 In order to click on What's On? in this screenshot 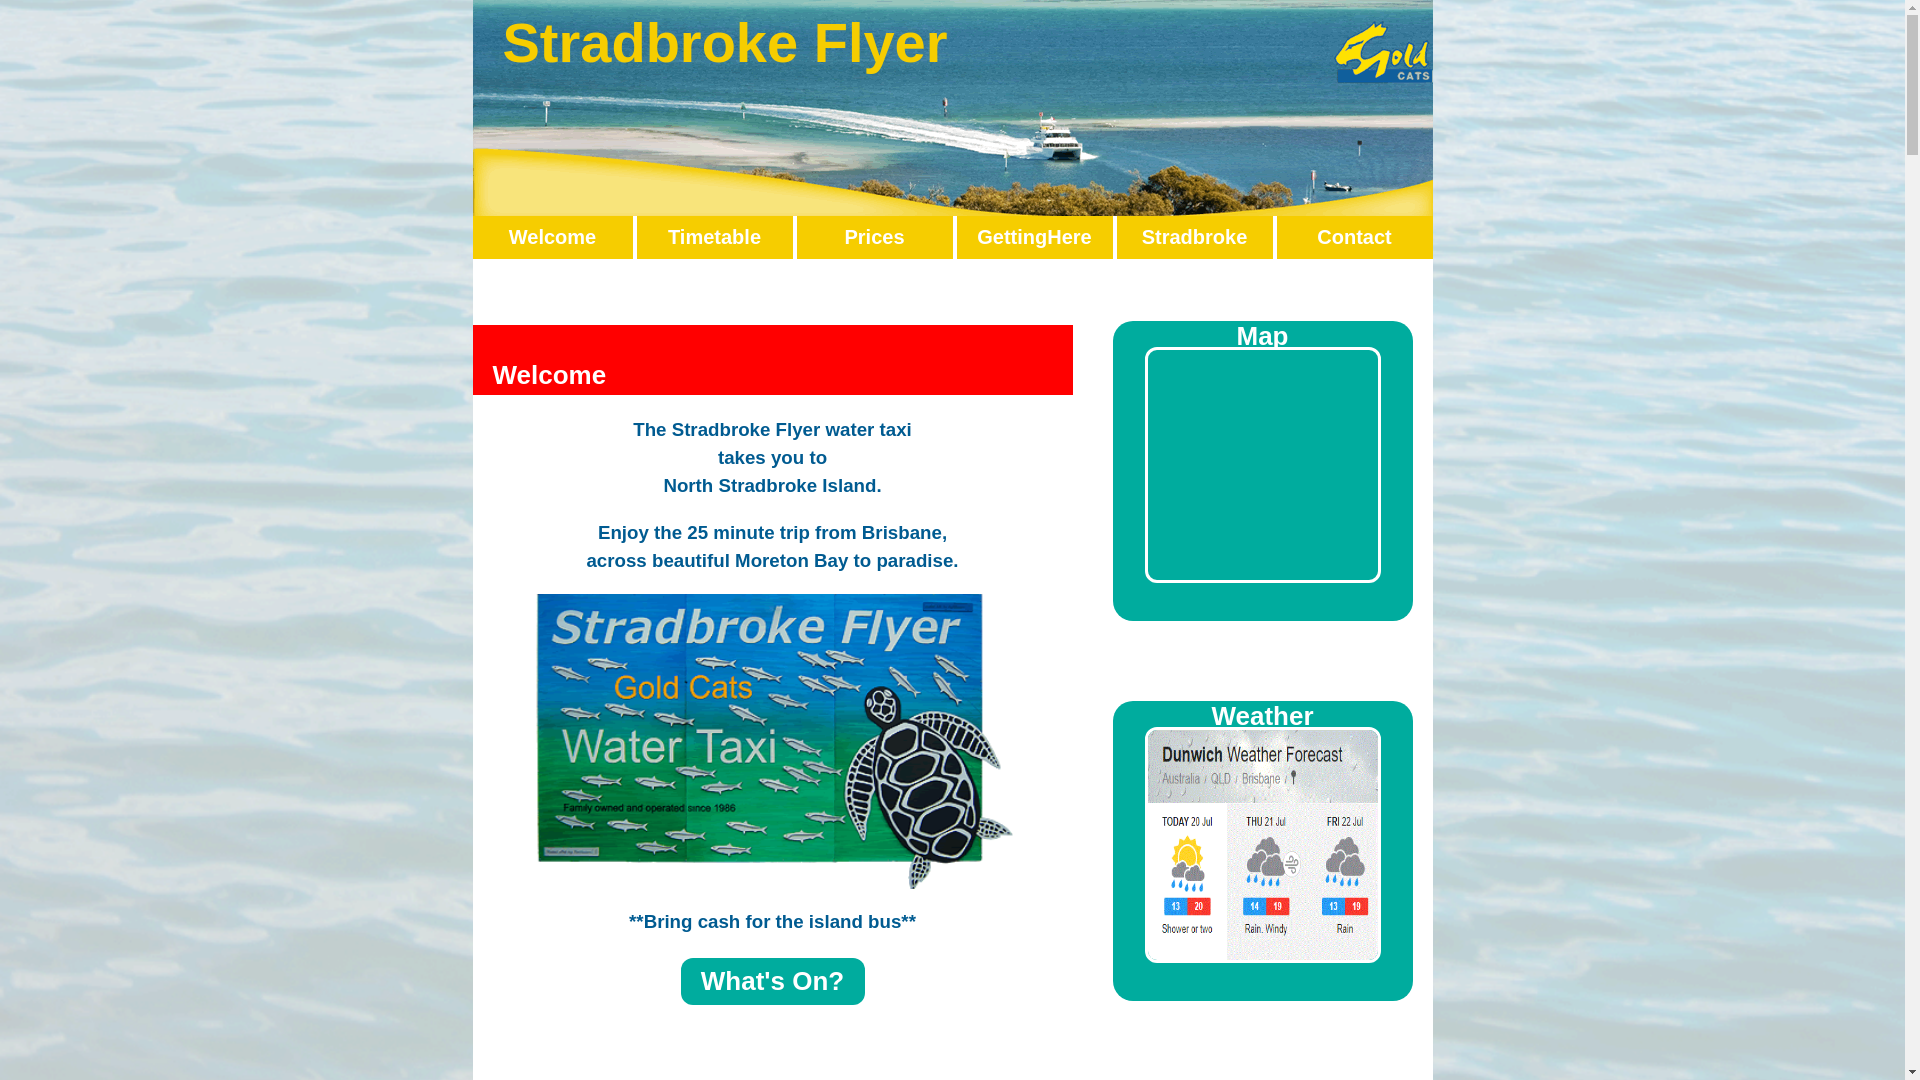, I will do `click(772, 982)`.